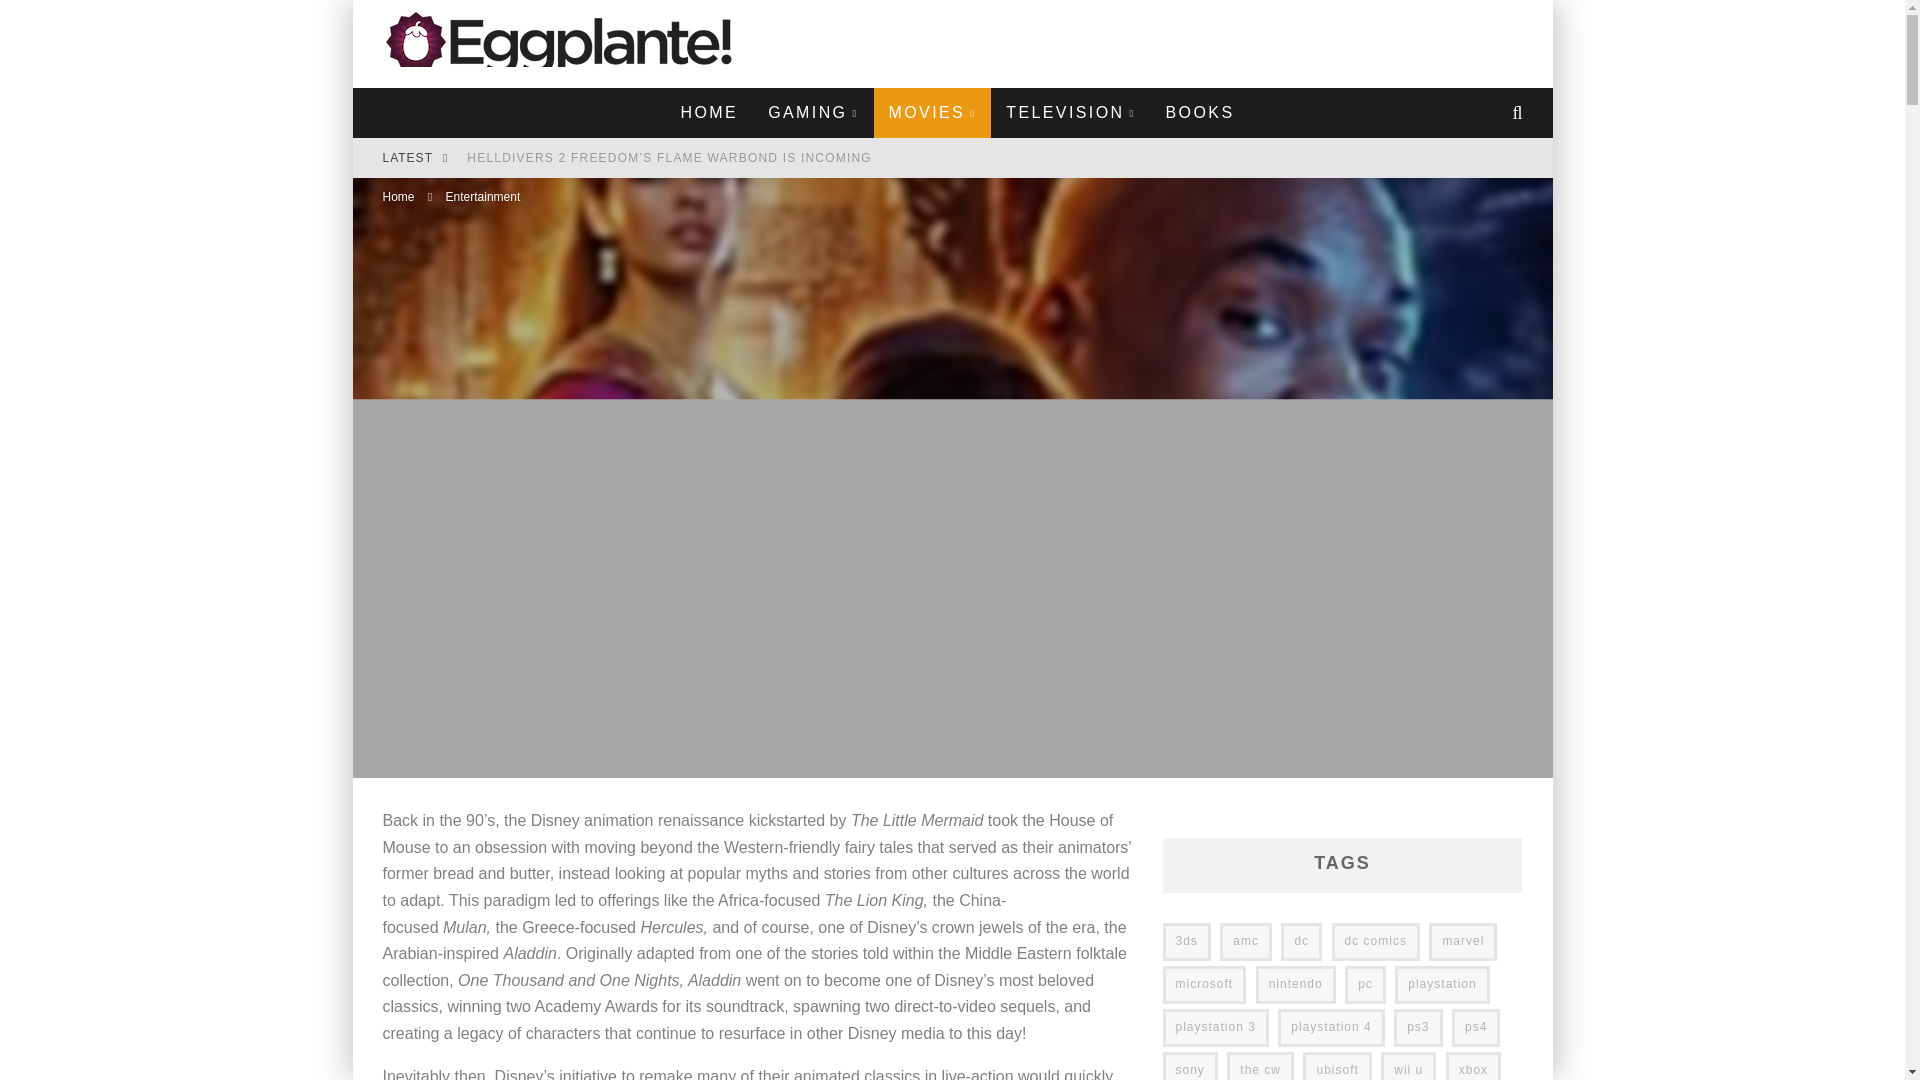 This screenshot has height=1080, width=1920. I want to click on MOVIES, so click(932, 112).